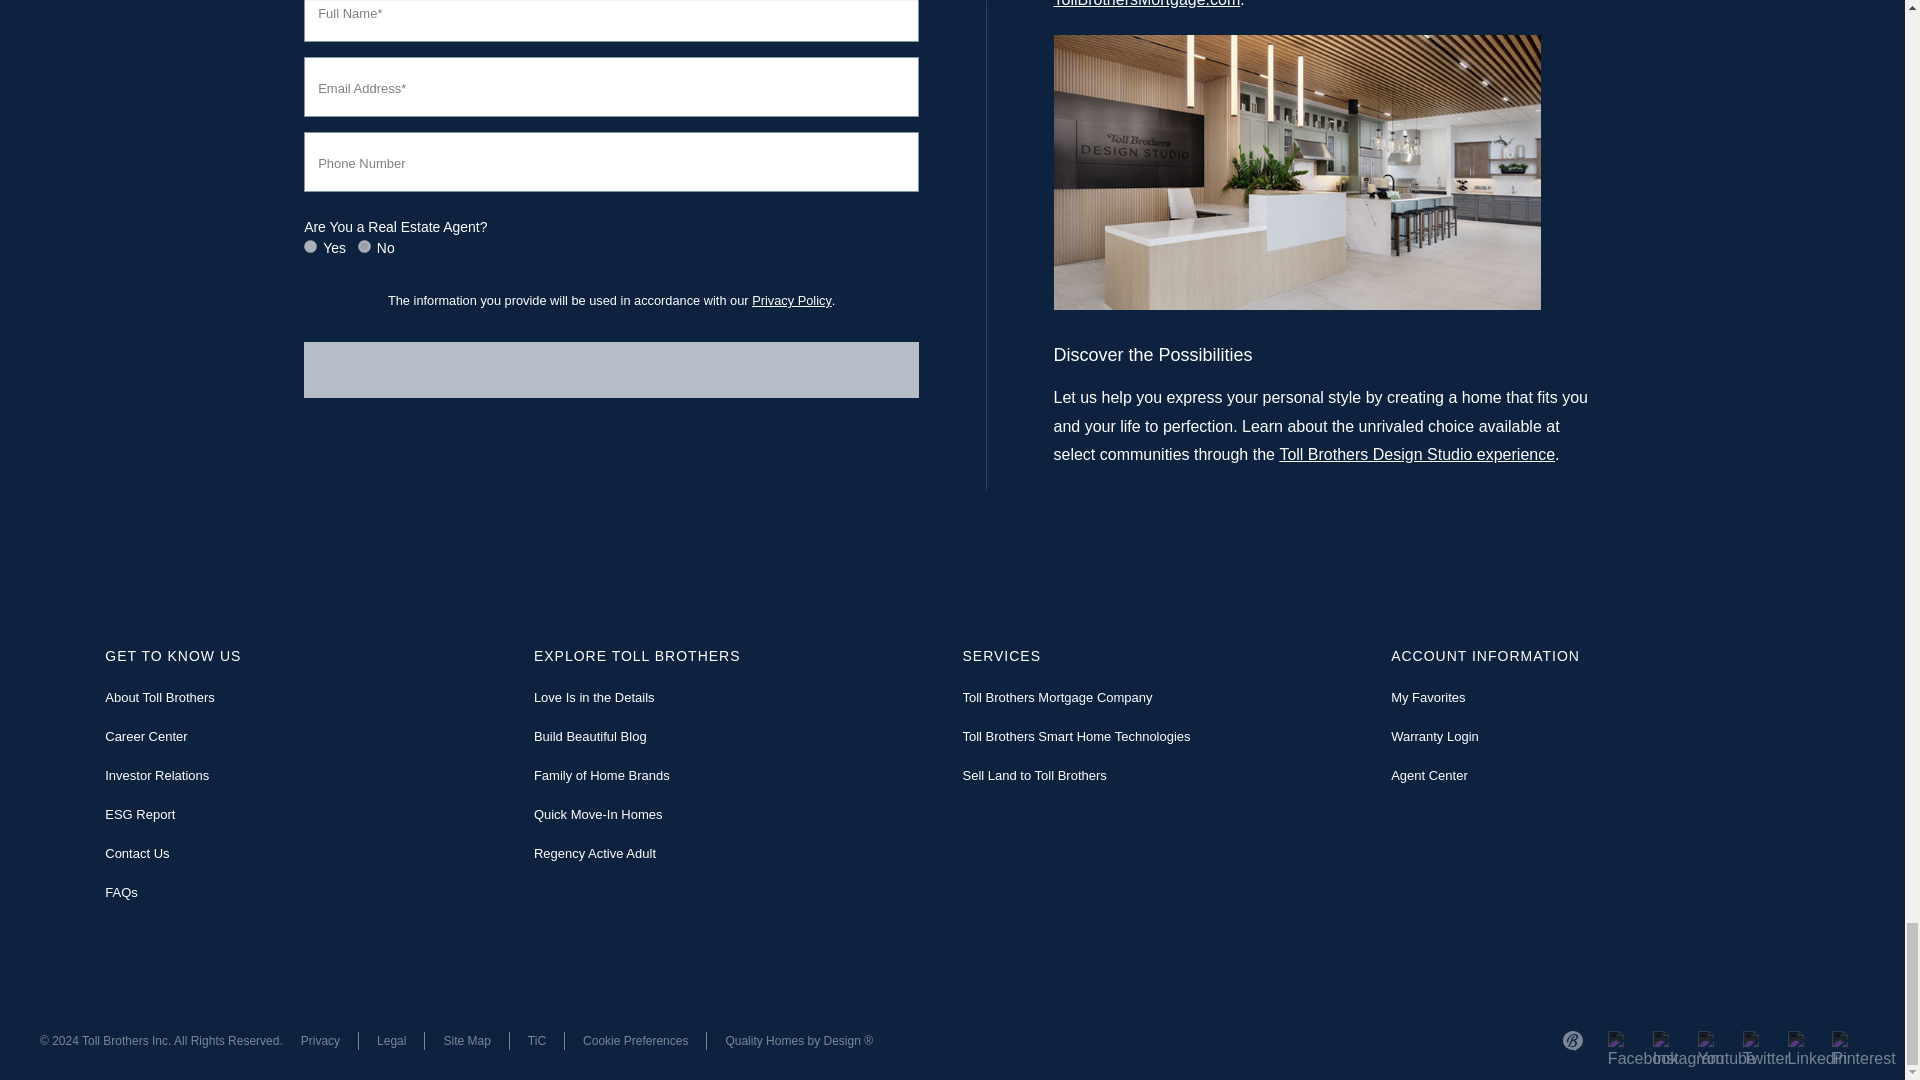  What do you see at coordinates (1416, 454) in the screenshot?
I see `Toll Brothers Design Studio` at bounding box center [1416, 454].